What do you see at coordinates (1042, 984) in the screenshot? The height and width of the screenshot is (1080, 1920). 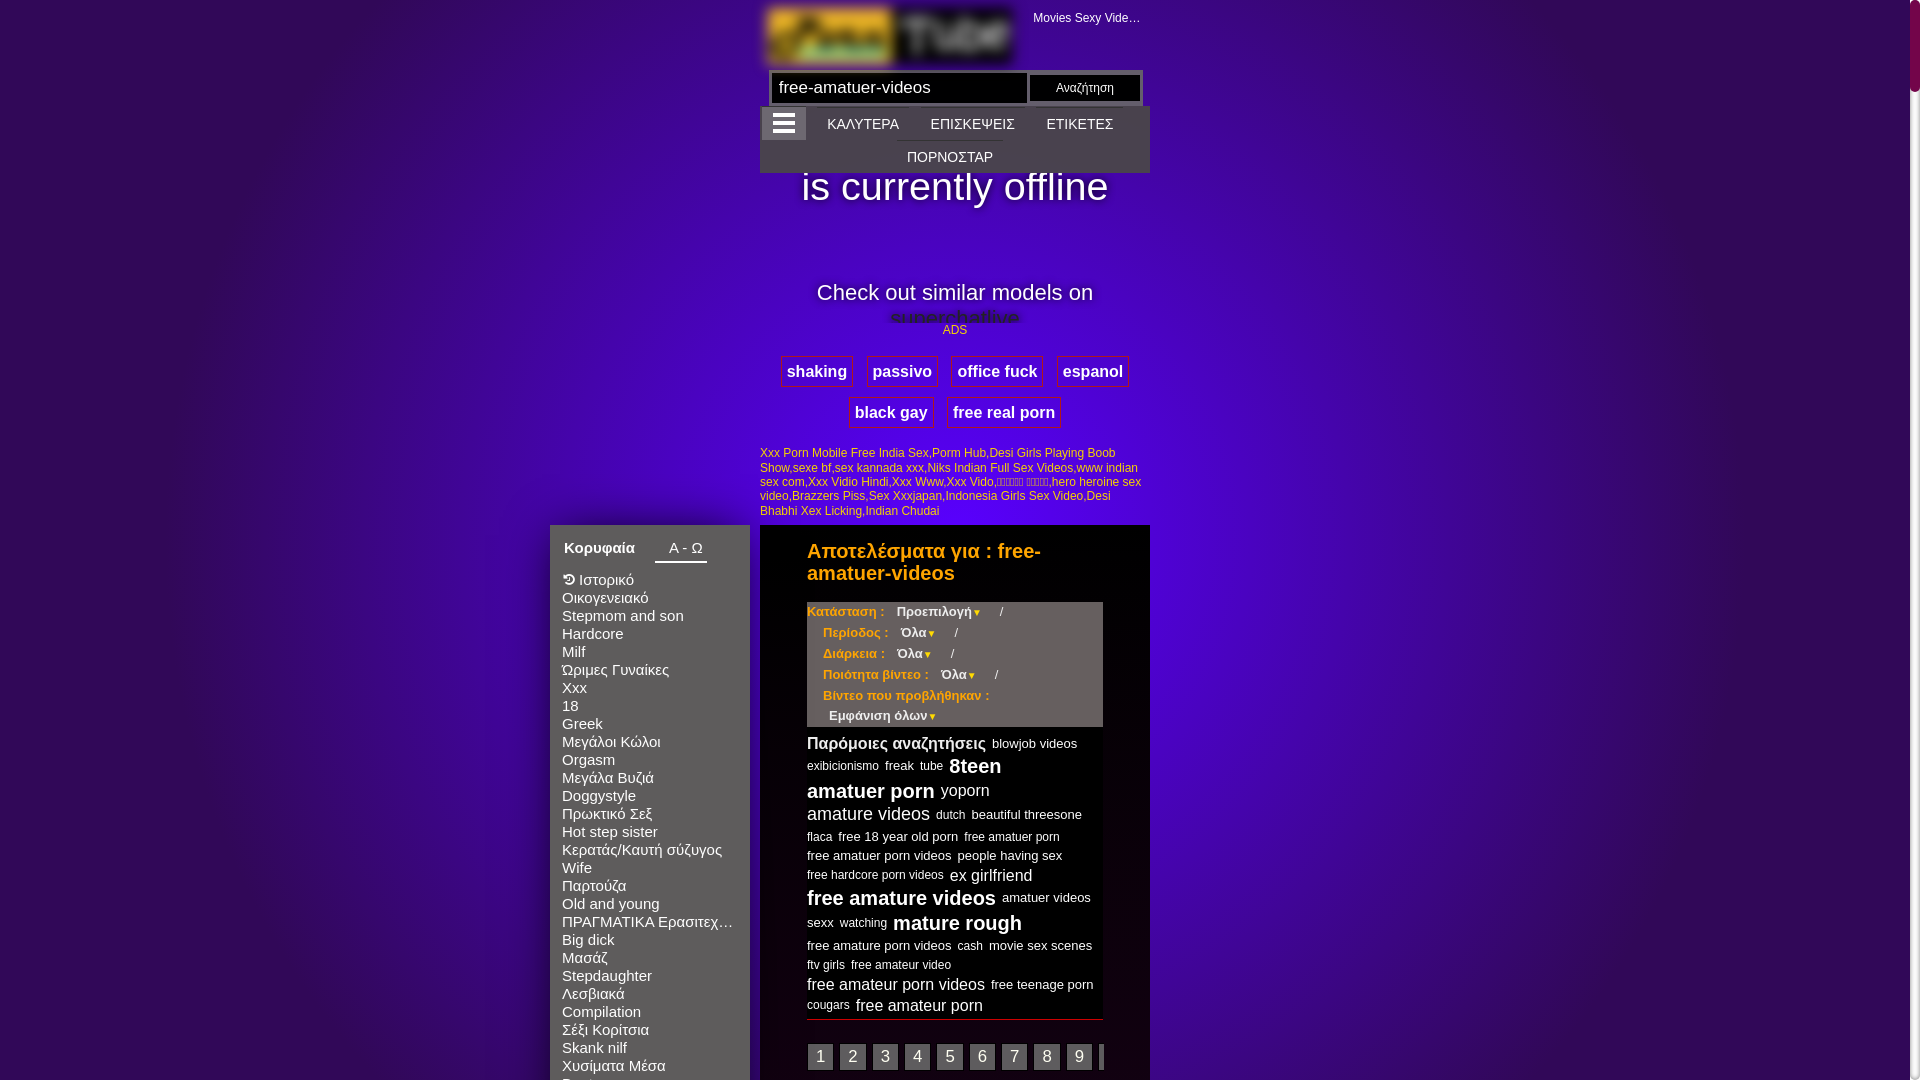 I see `free teenage porn` at bounding box center [1042, 984].